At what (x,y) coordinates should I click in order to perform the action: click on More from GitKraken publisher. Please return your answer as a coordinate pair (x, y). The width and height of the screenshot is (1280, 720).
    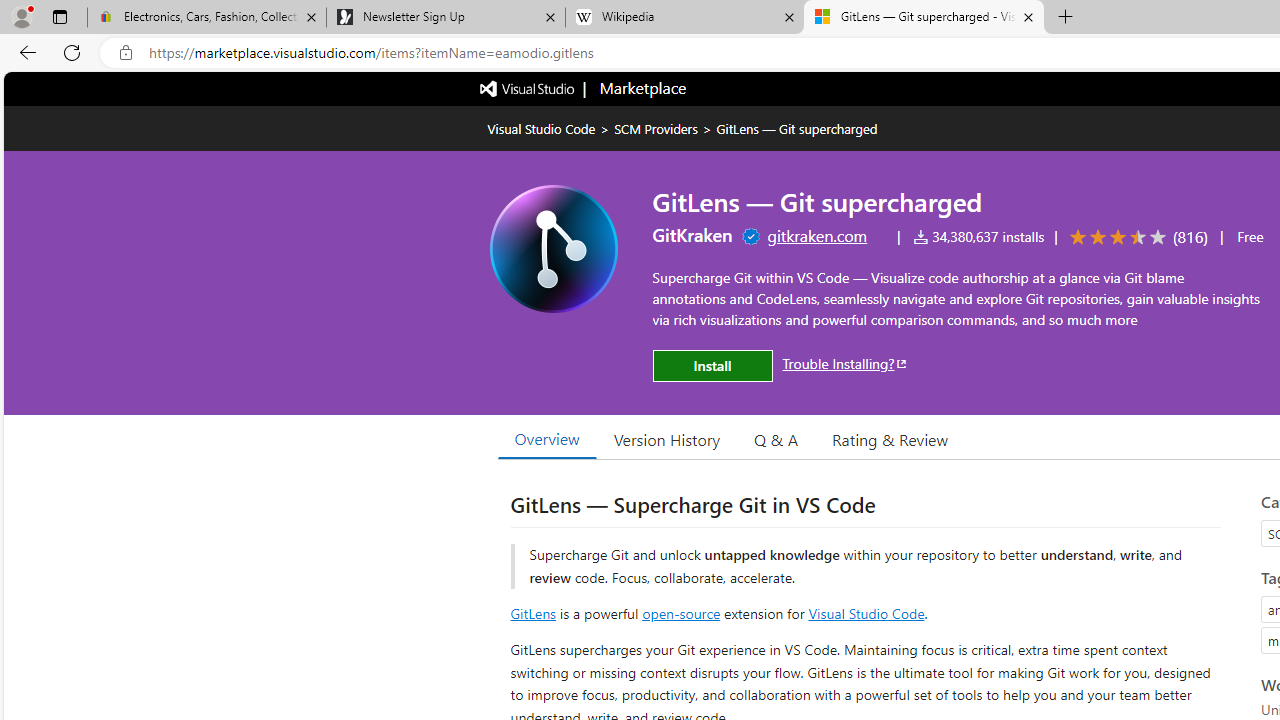
    Looking at the image, I should click on (692, 234).